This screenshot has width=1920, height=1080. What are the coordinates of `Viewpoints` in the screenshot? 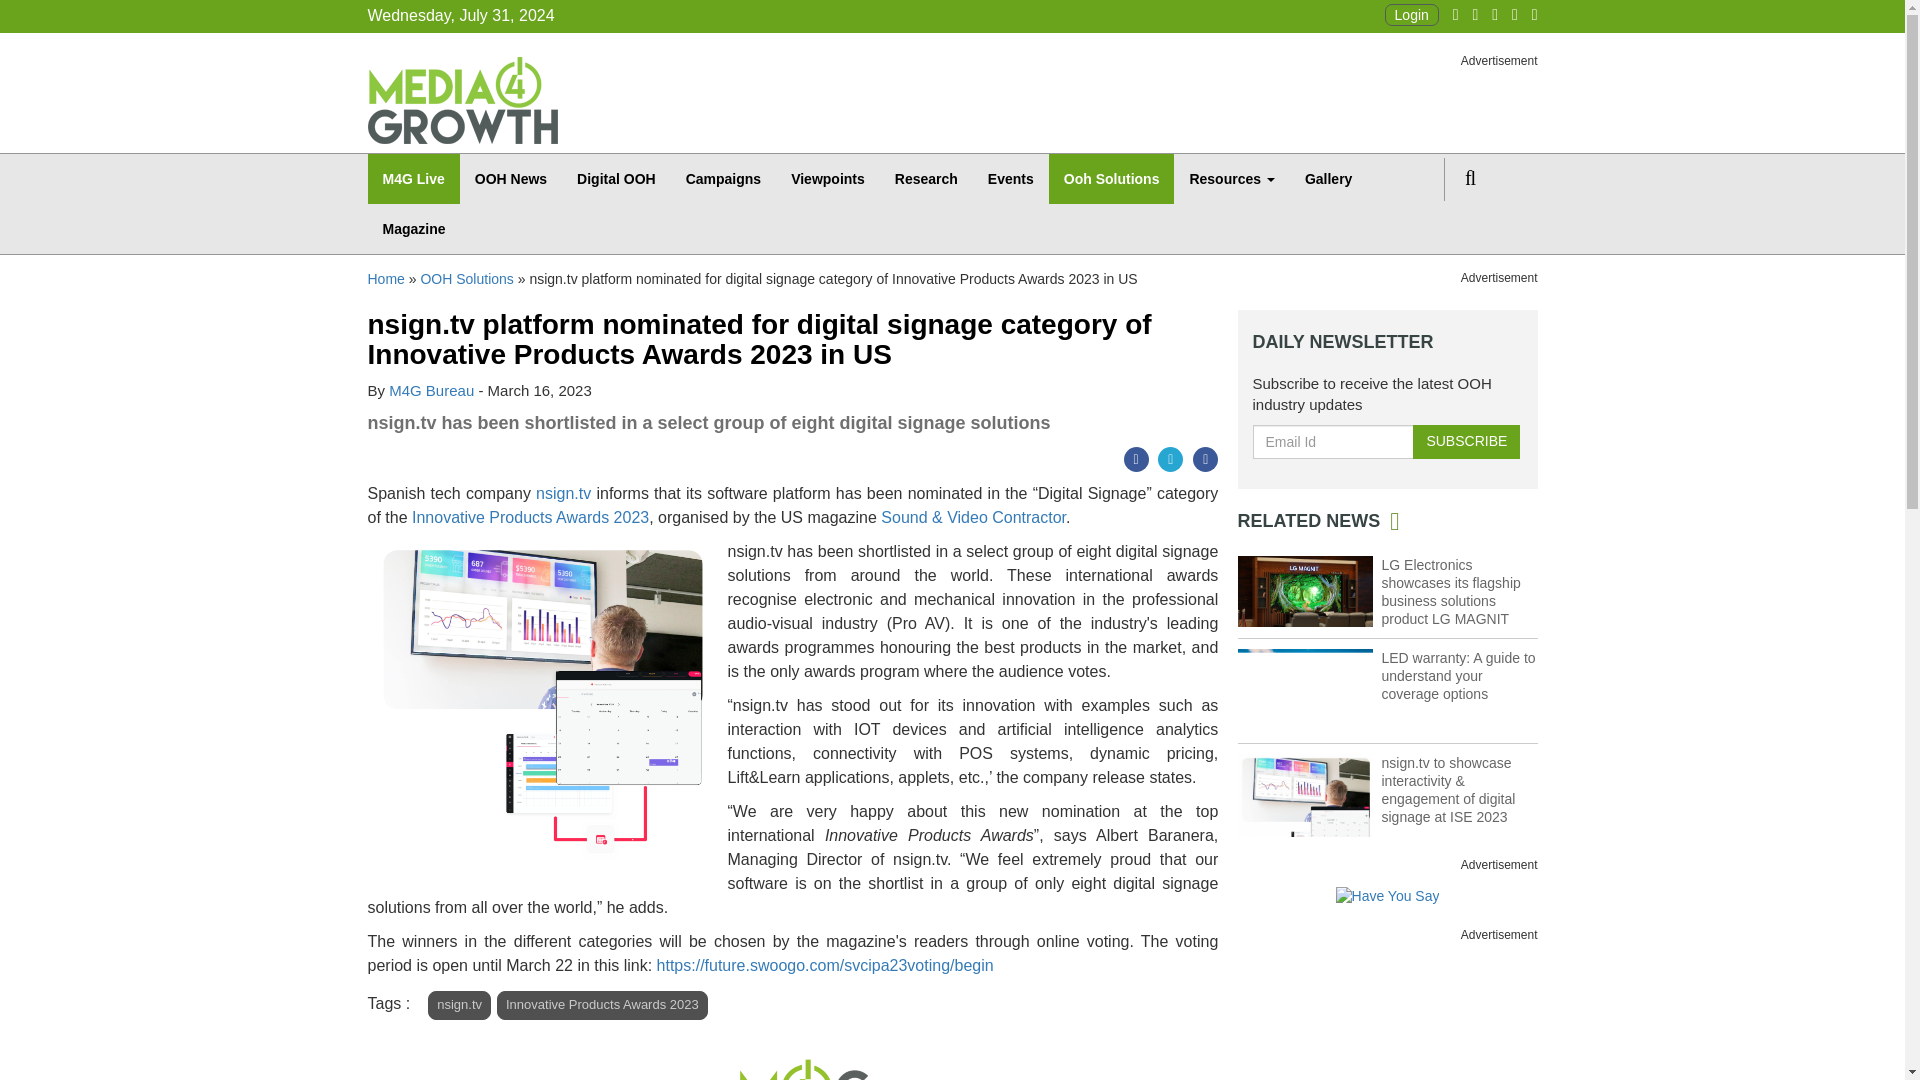 It's located at (827, 179).